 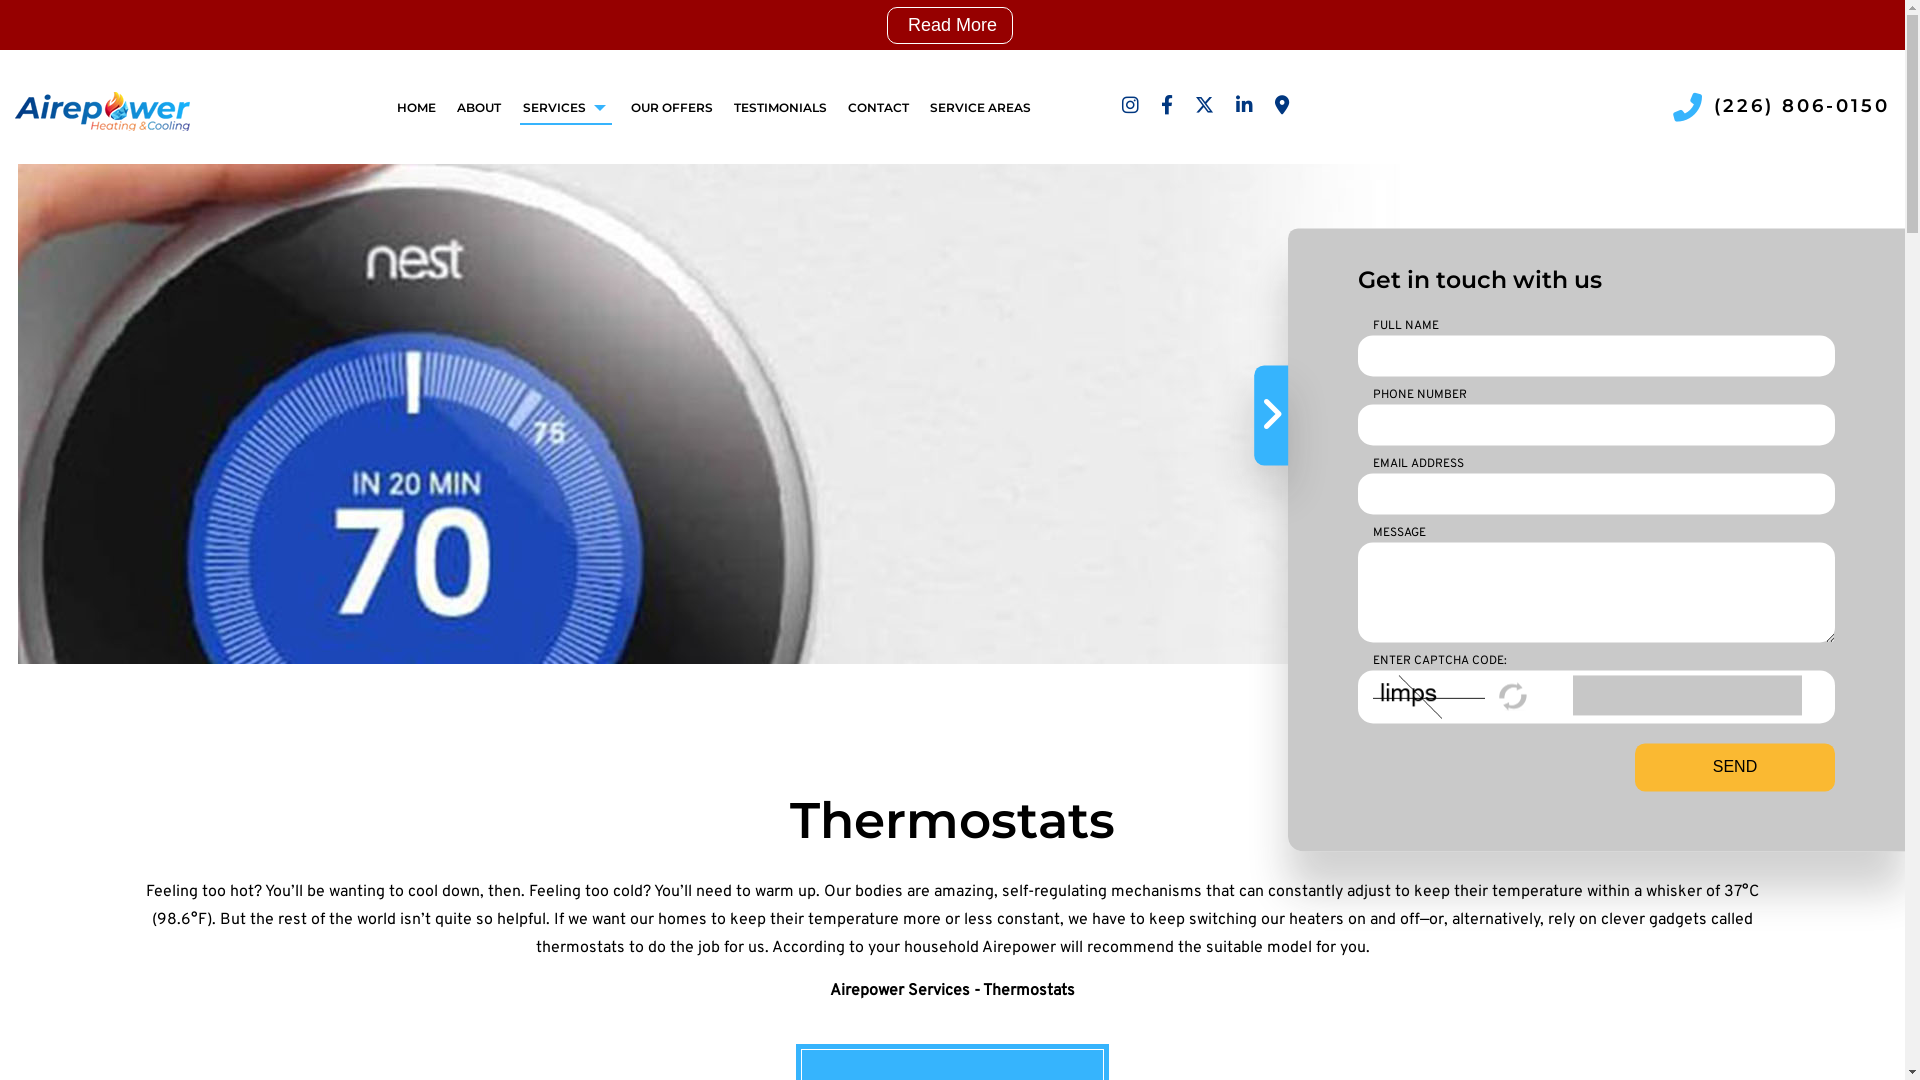 What do you see at coordinates (1735, 768) in the screenshot?
I see `SEND` at bounding box center [1735, 768].